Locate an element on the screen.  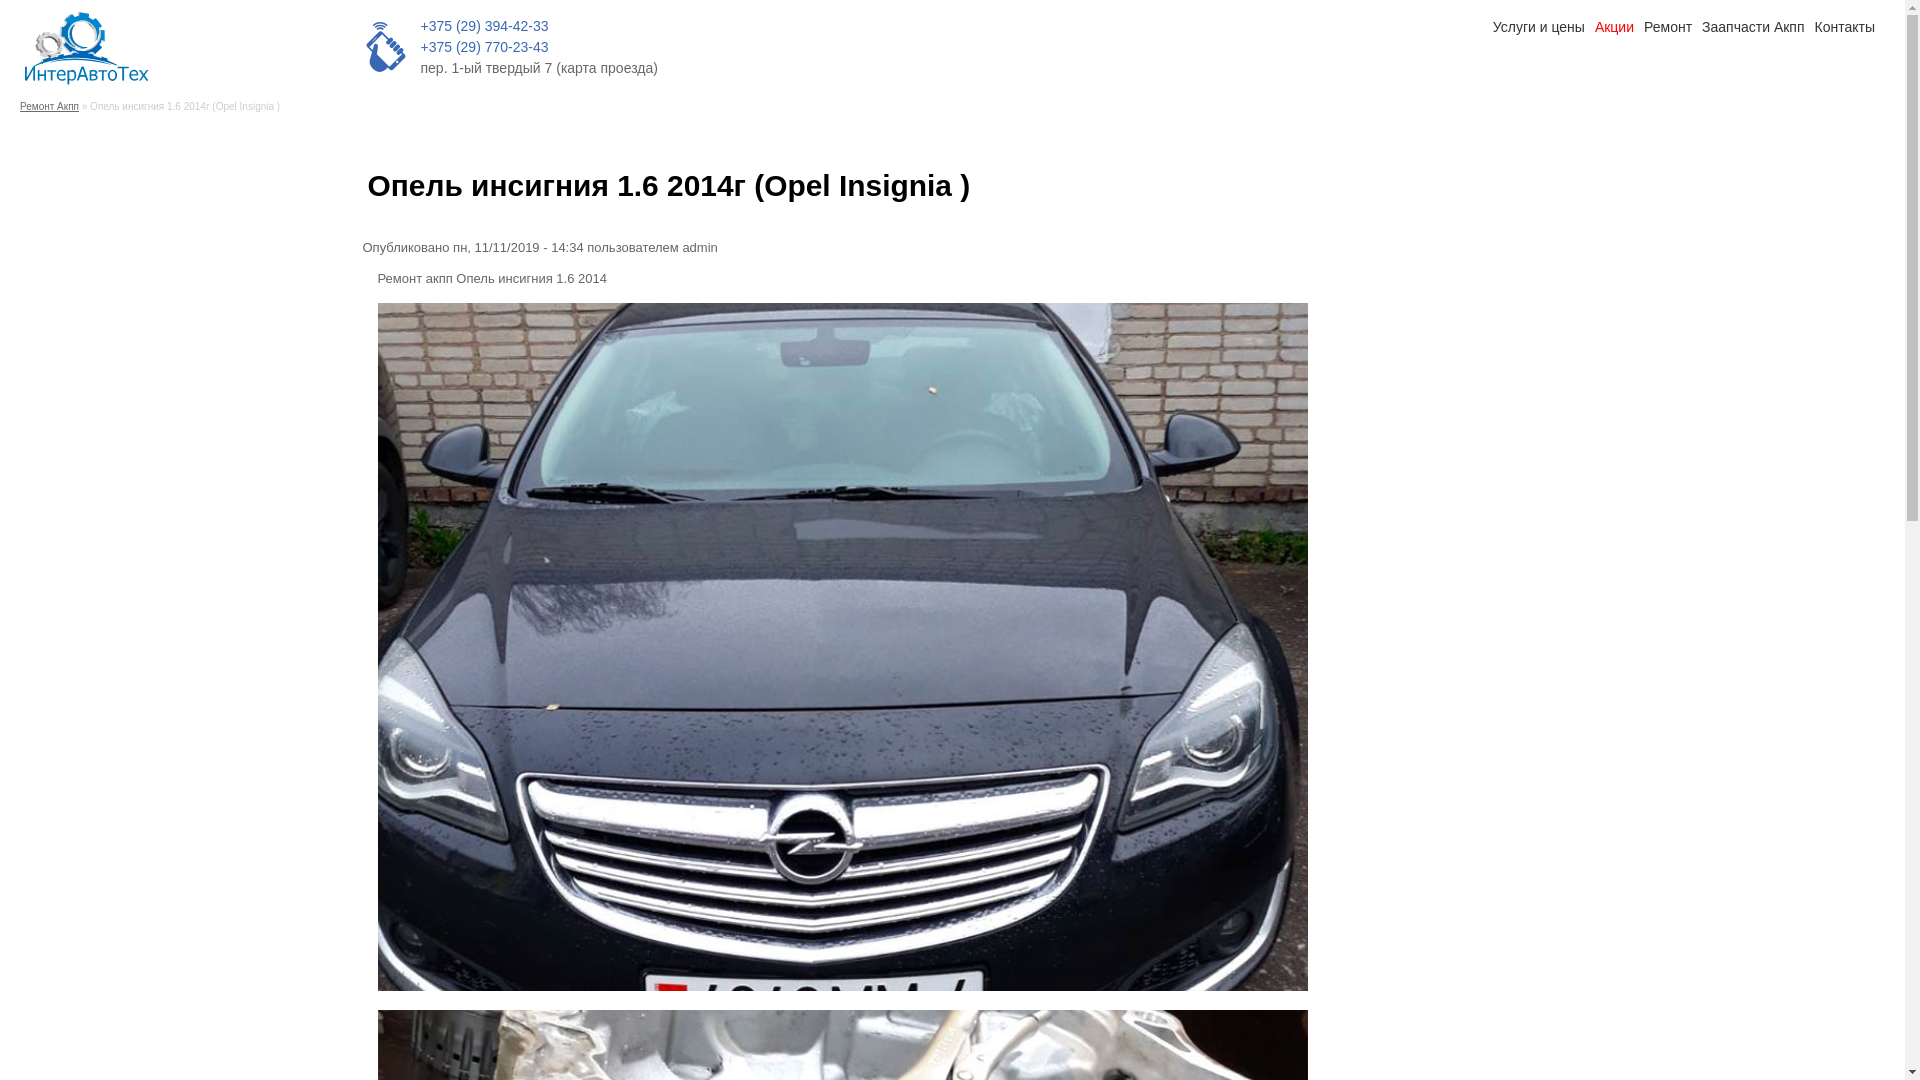
Back to top is located at coordinates (362, 166).